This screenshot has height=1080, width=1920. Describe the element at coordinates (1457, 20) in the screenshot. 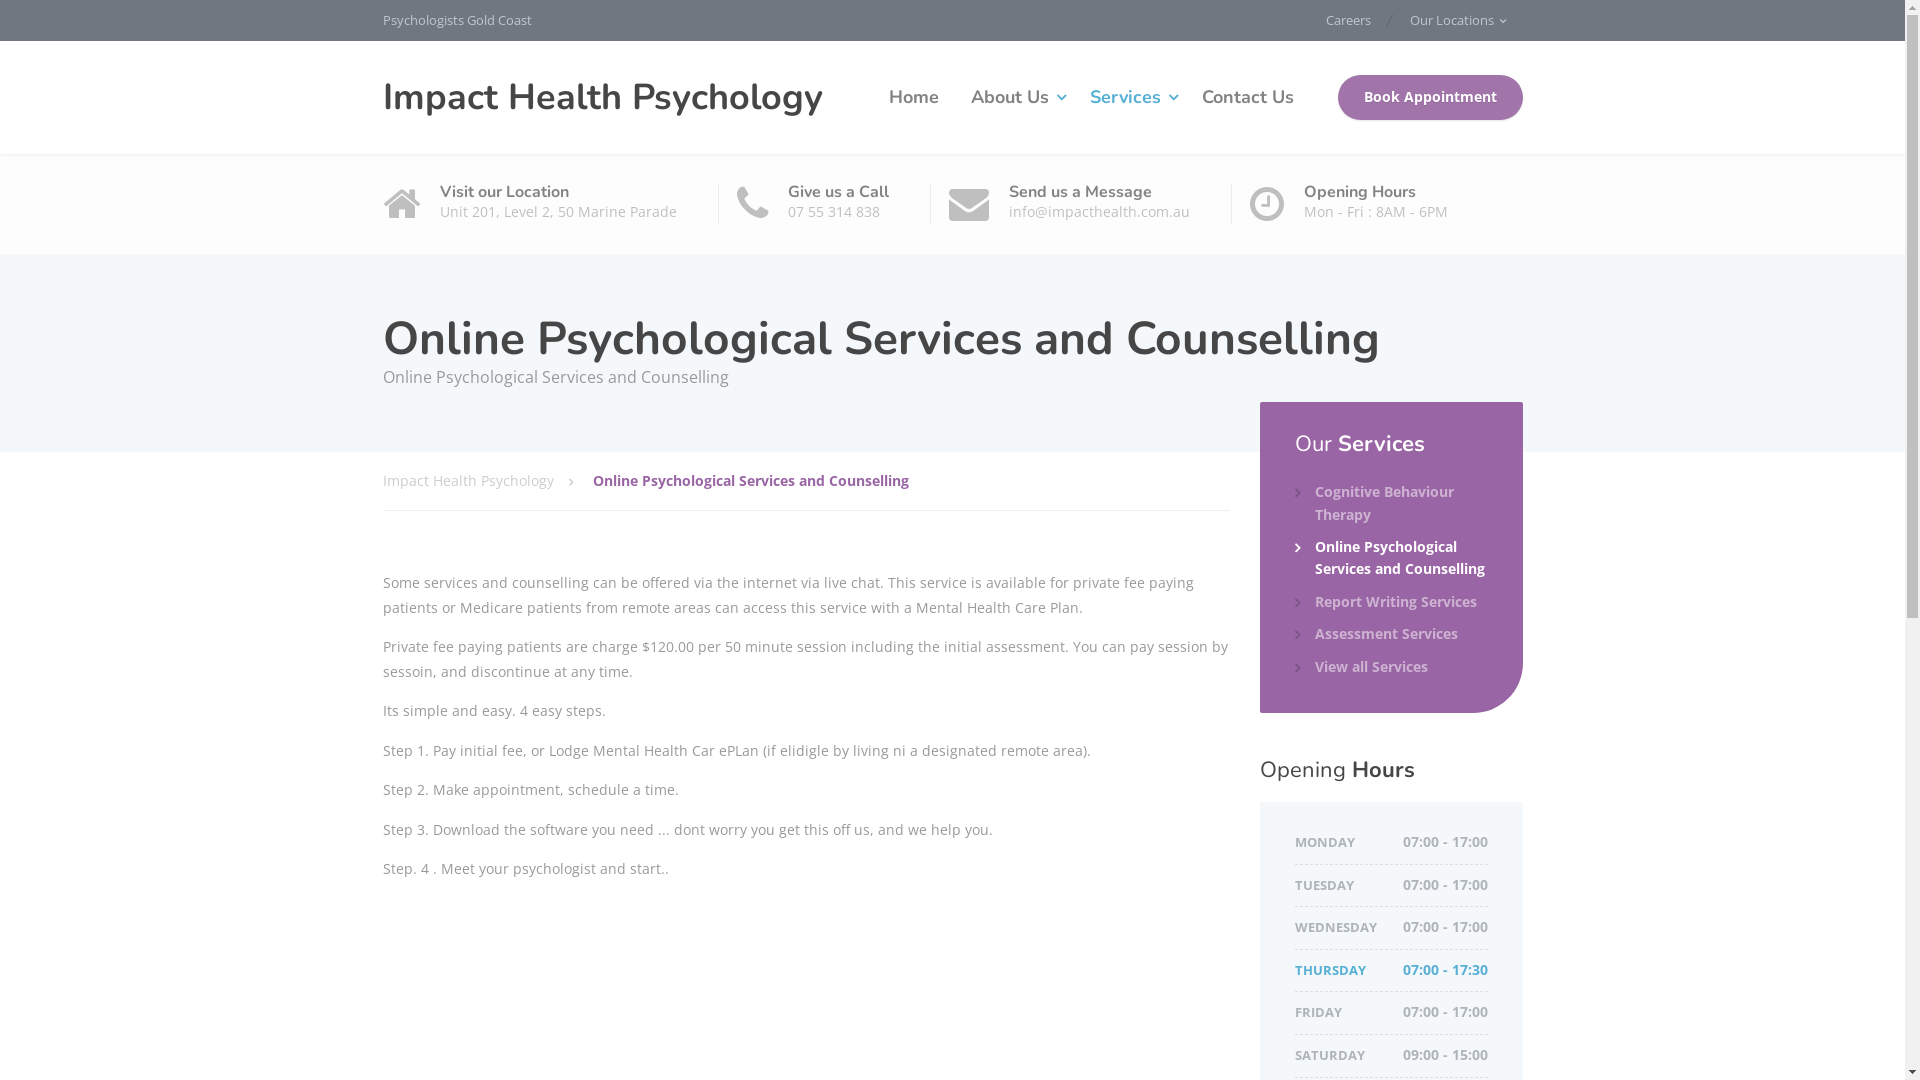

I see `Our Locations` at that location.